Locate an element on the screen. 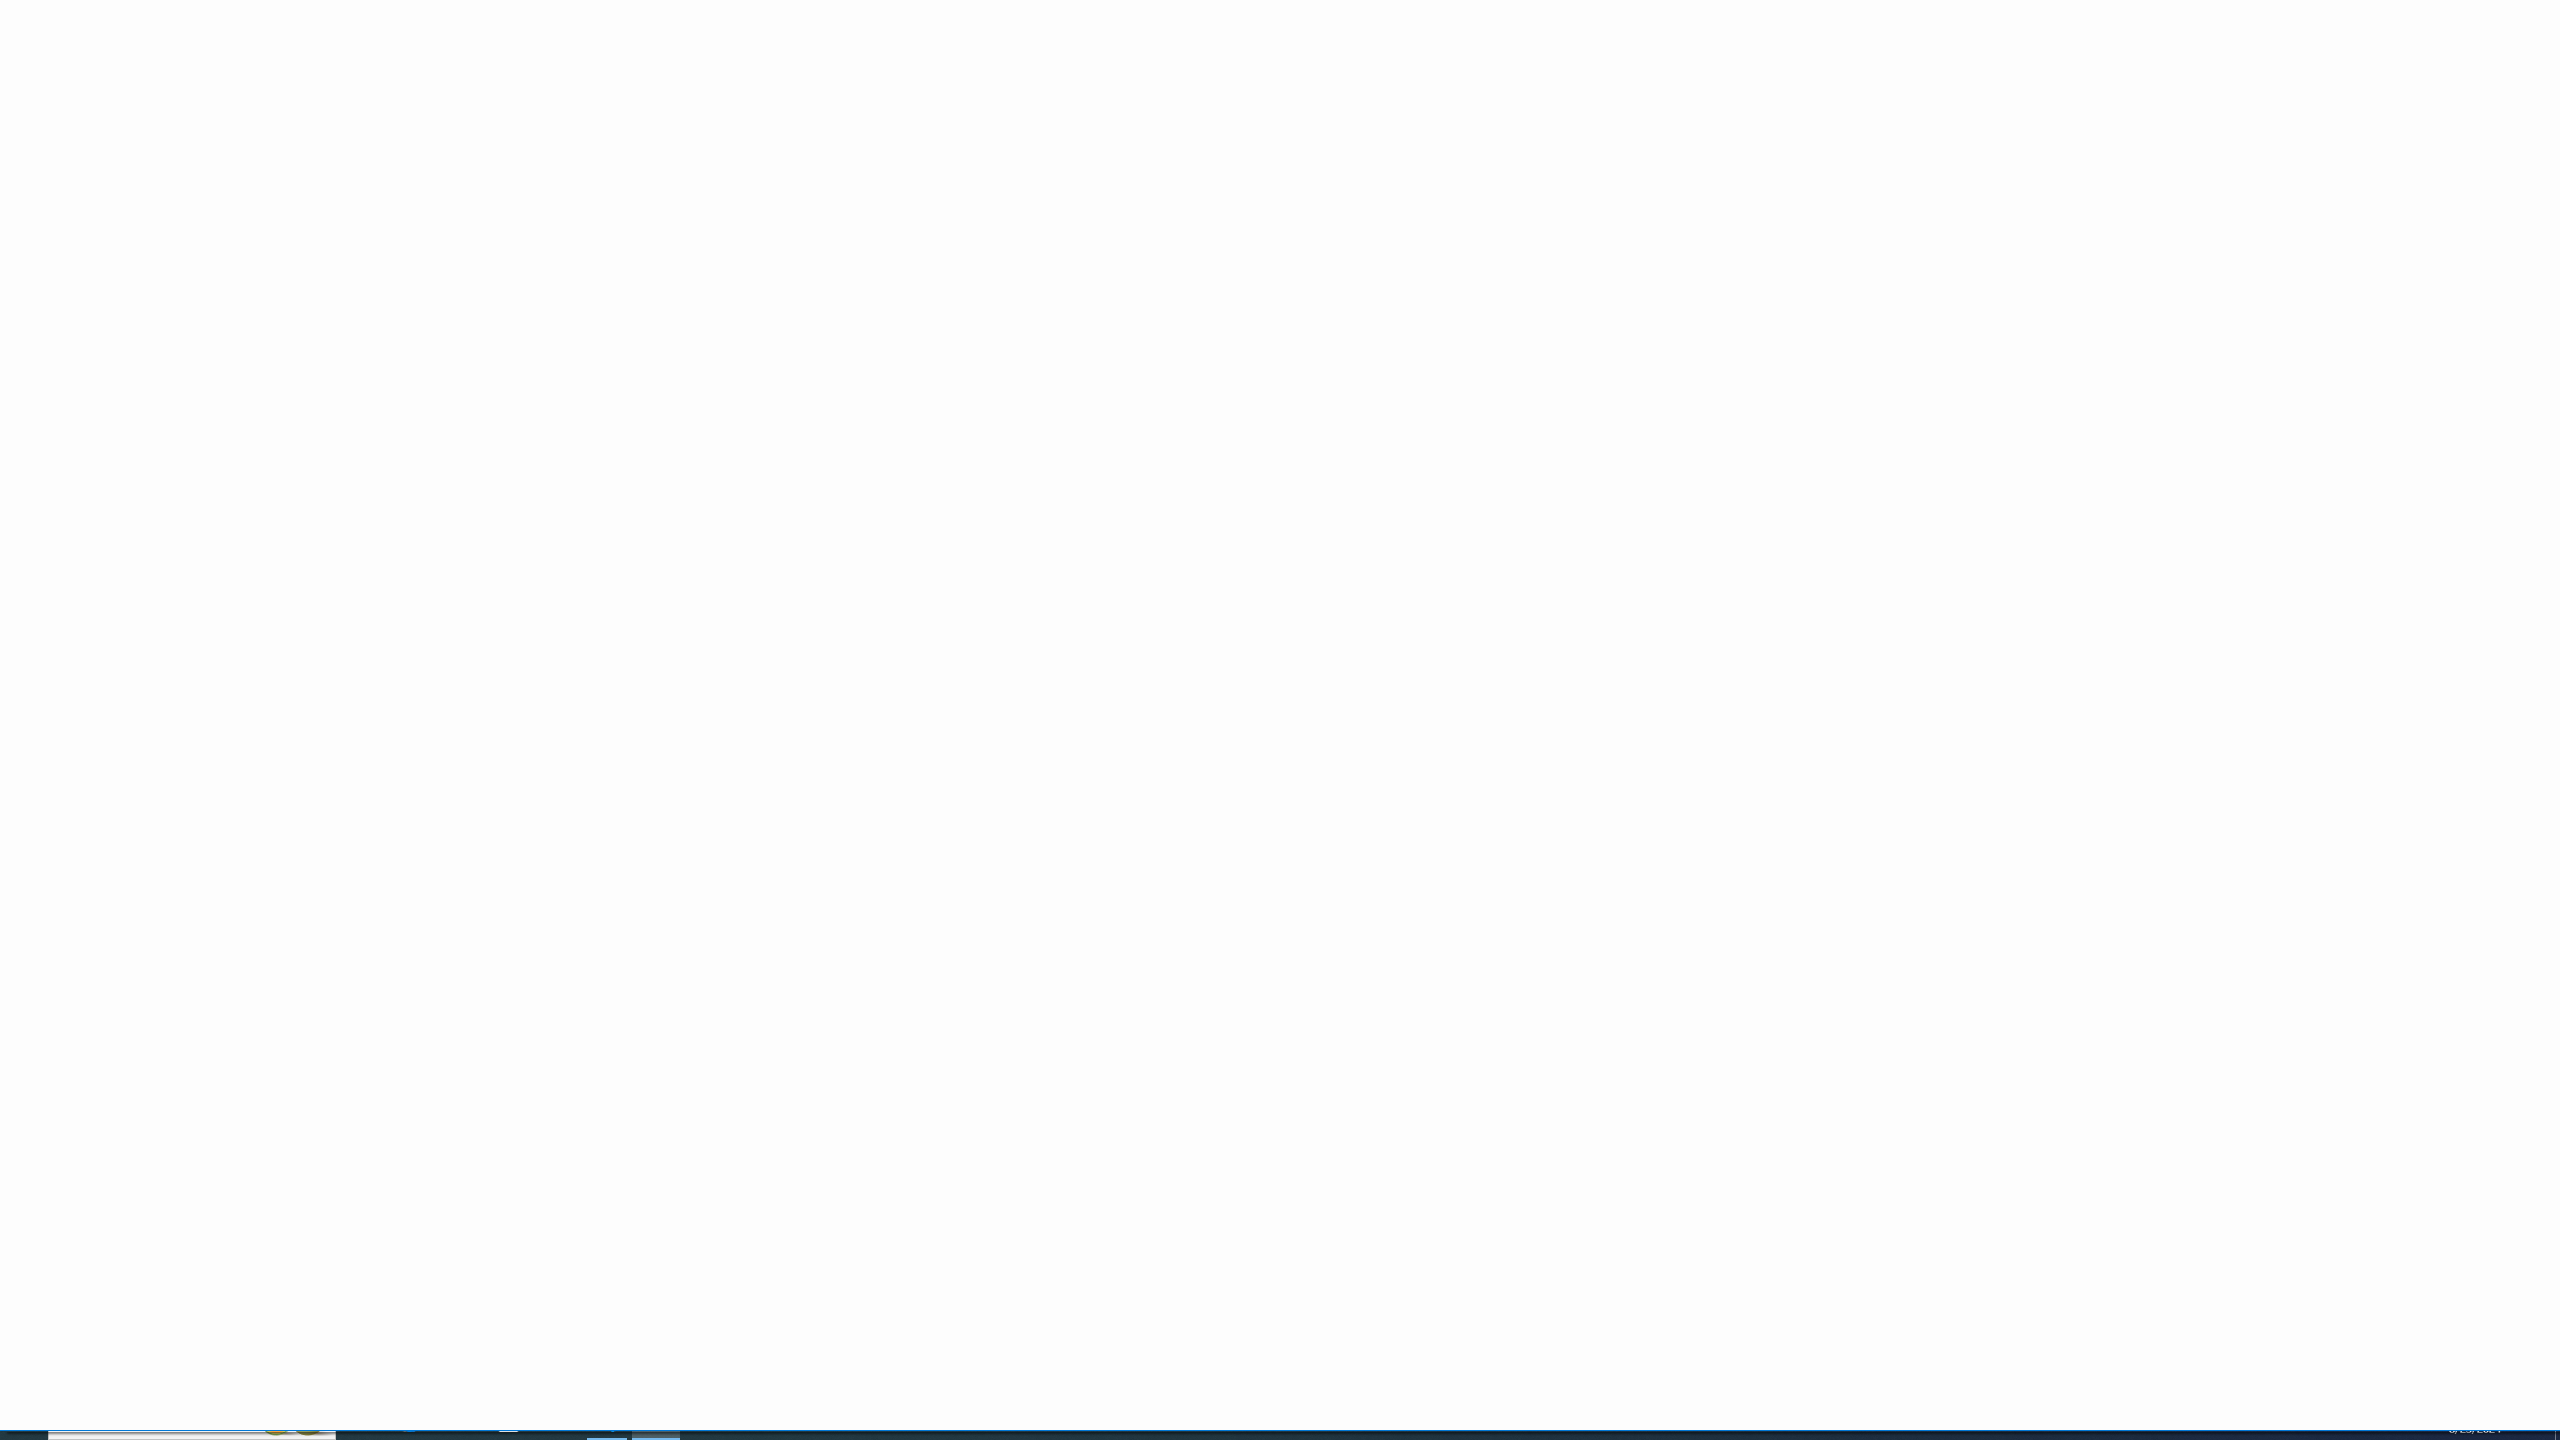 The width and height of the screenshot is (2560, 1440). Sort & Filter is located at coordinates (1846, 103).